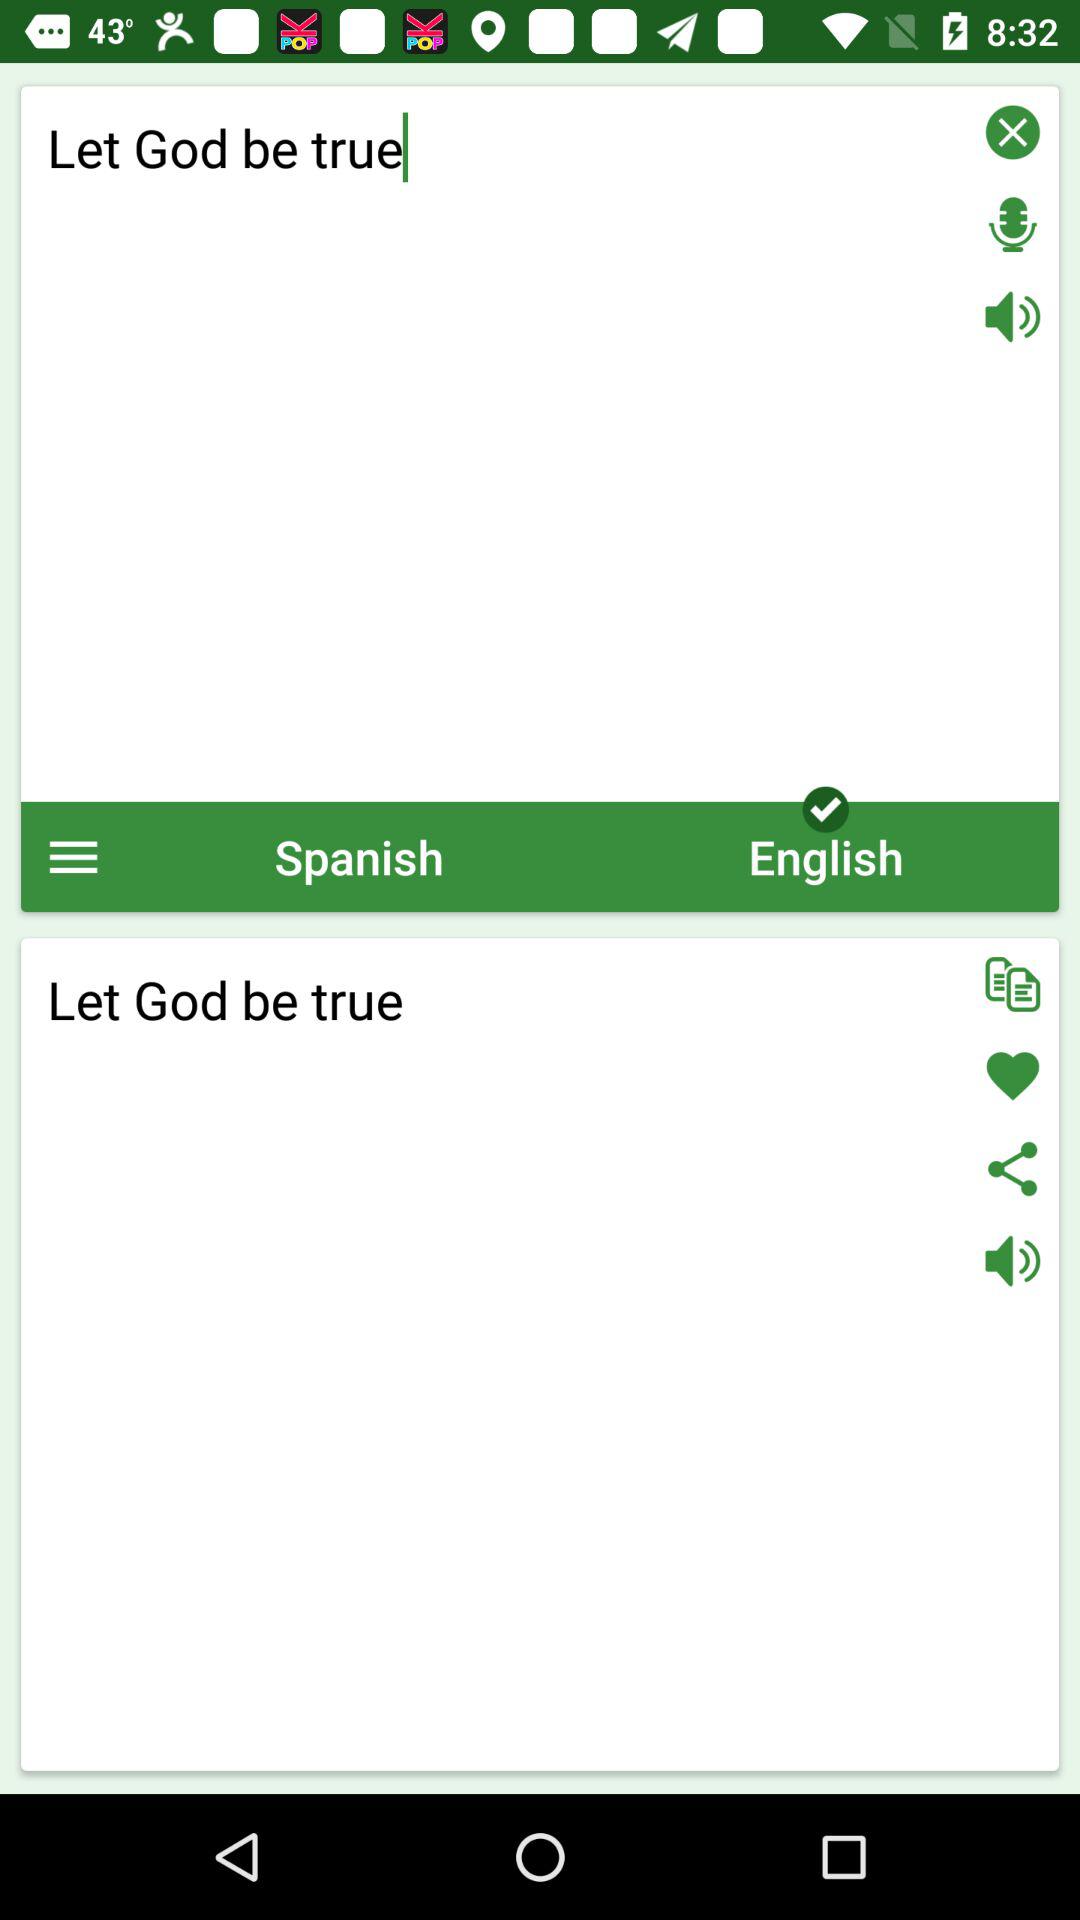  Describe the element at coordinates (825, 856) in the screenshot. I see `select icon below let god be` at that location.